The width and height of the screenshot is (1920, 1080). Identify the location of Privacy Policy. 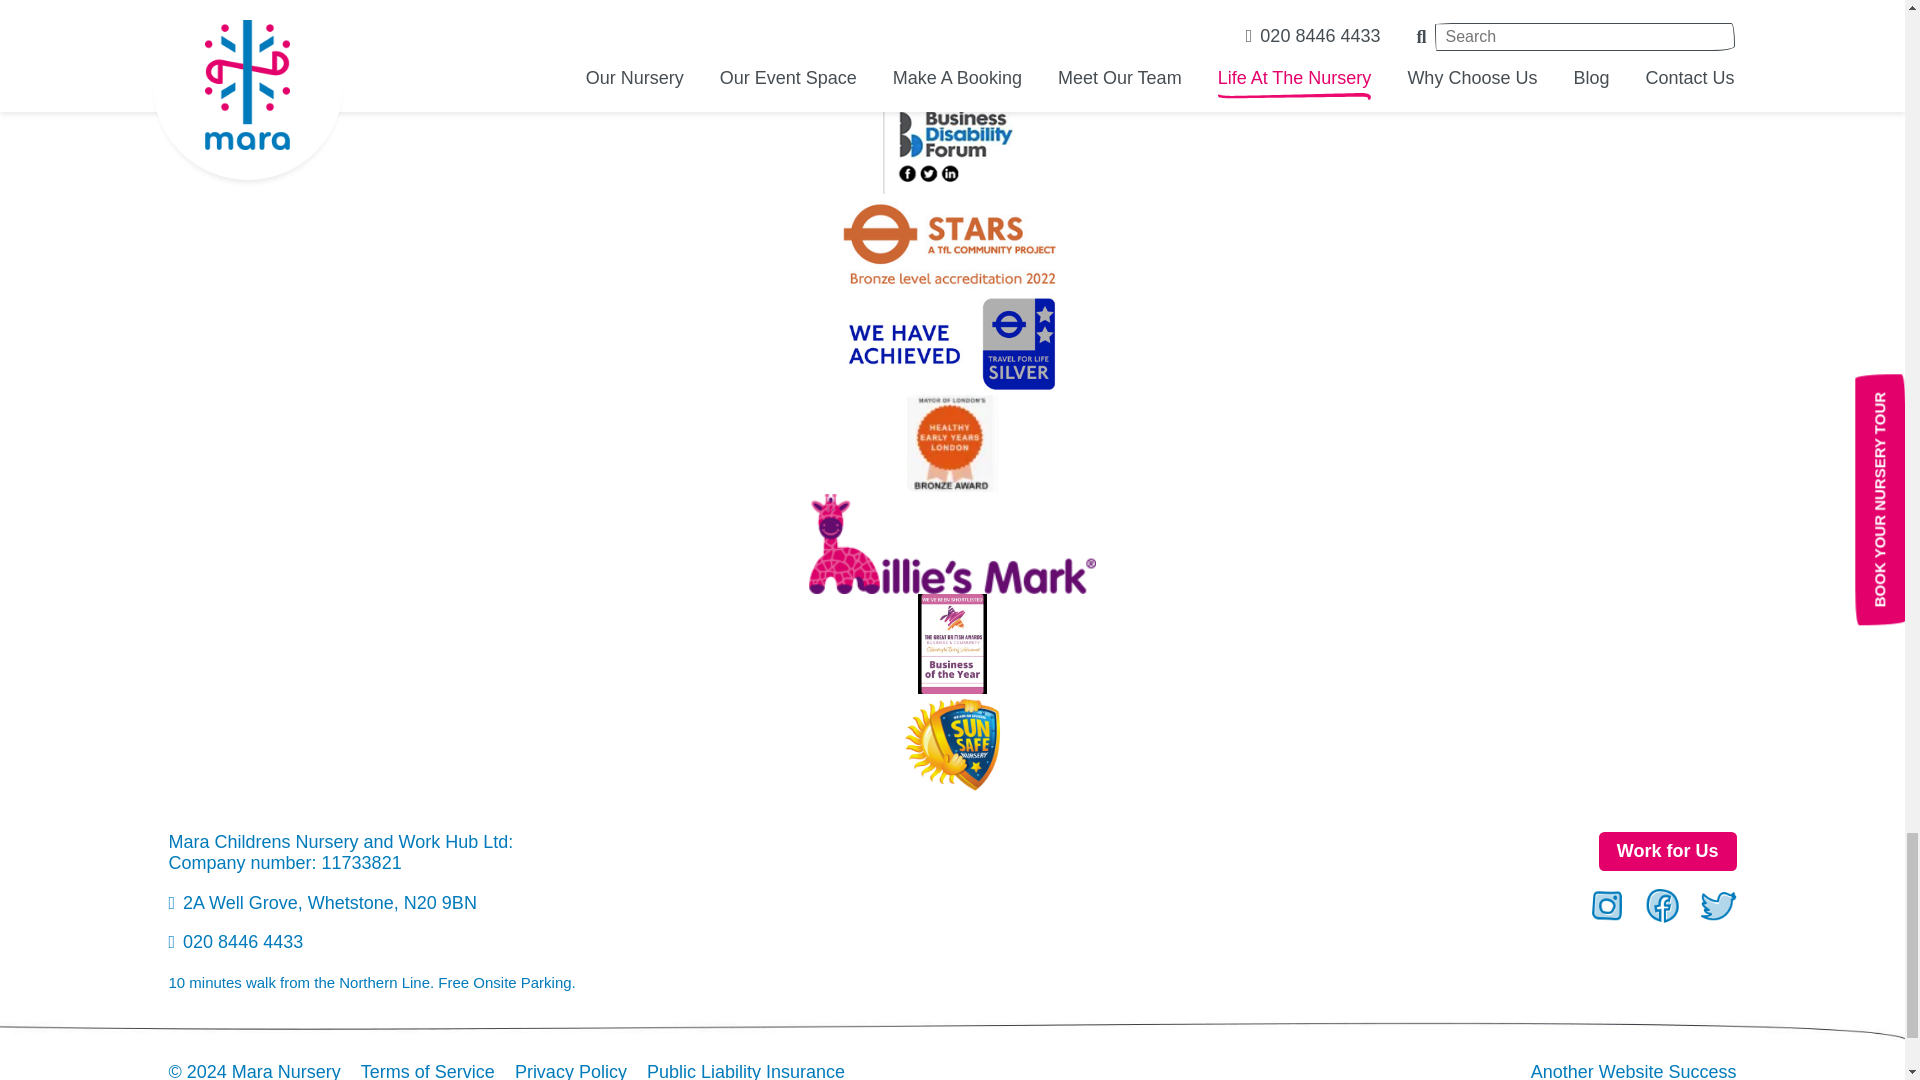
(570, 1070).